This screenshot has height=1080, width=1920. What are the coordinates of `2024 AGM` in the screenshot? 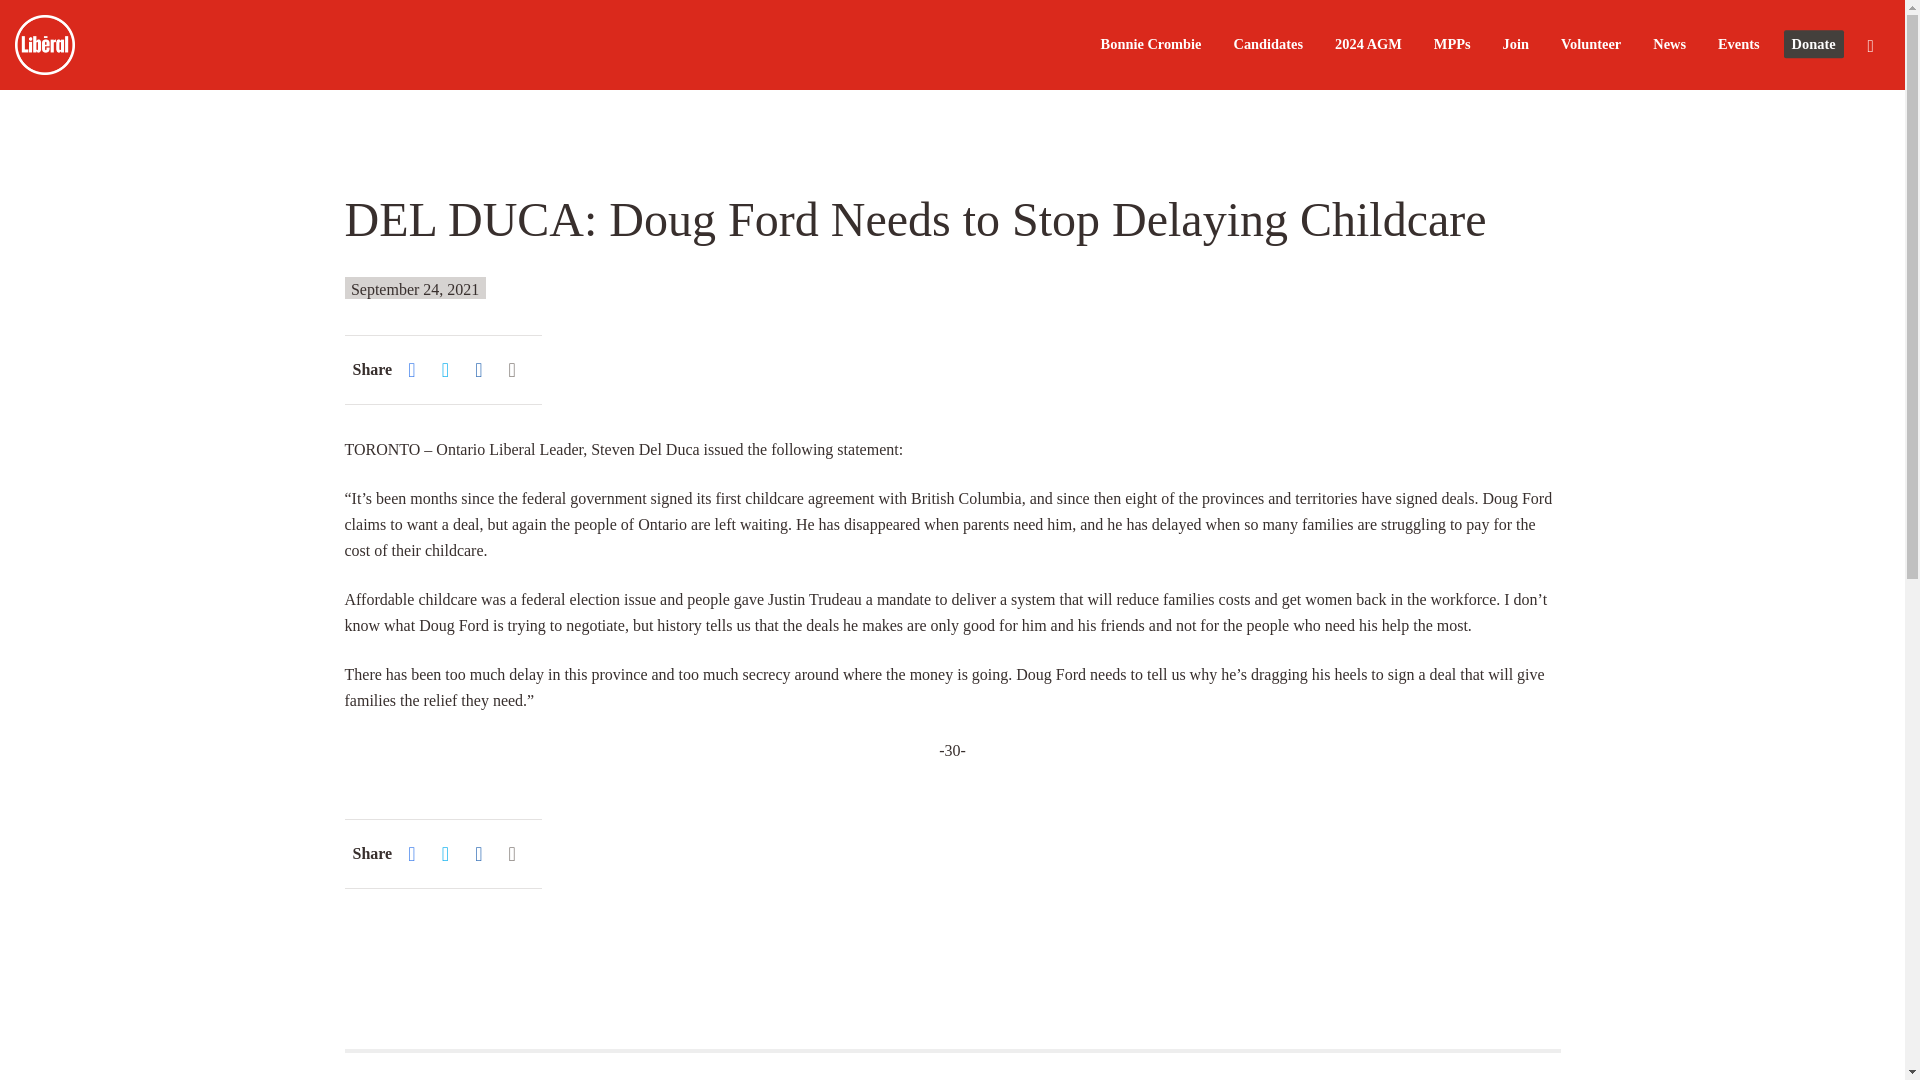 It's located at (1368, 44).